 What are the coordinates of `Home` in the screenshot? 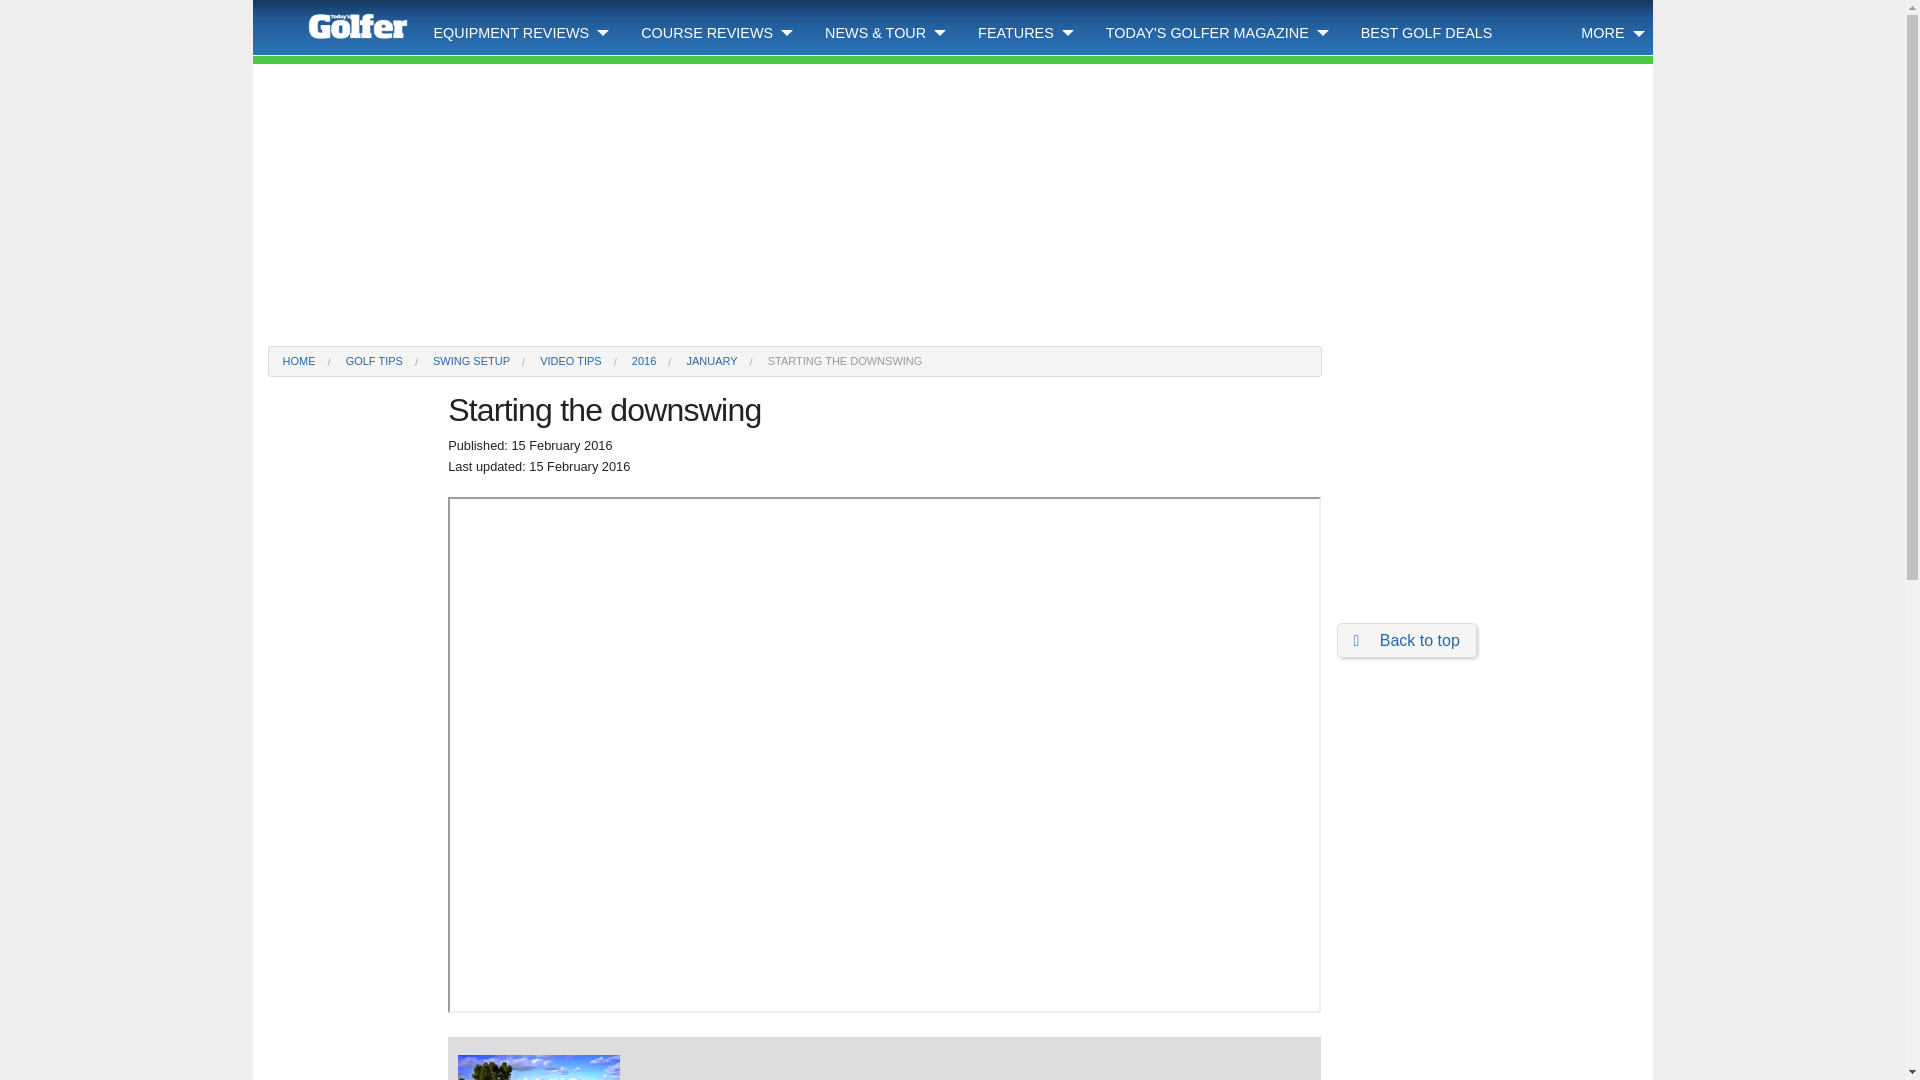 It's located at (334, 28).